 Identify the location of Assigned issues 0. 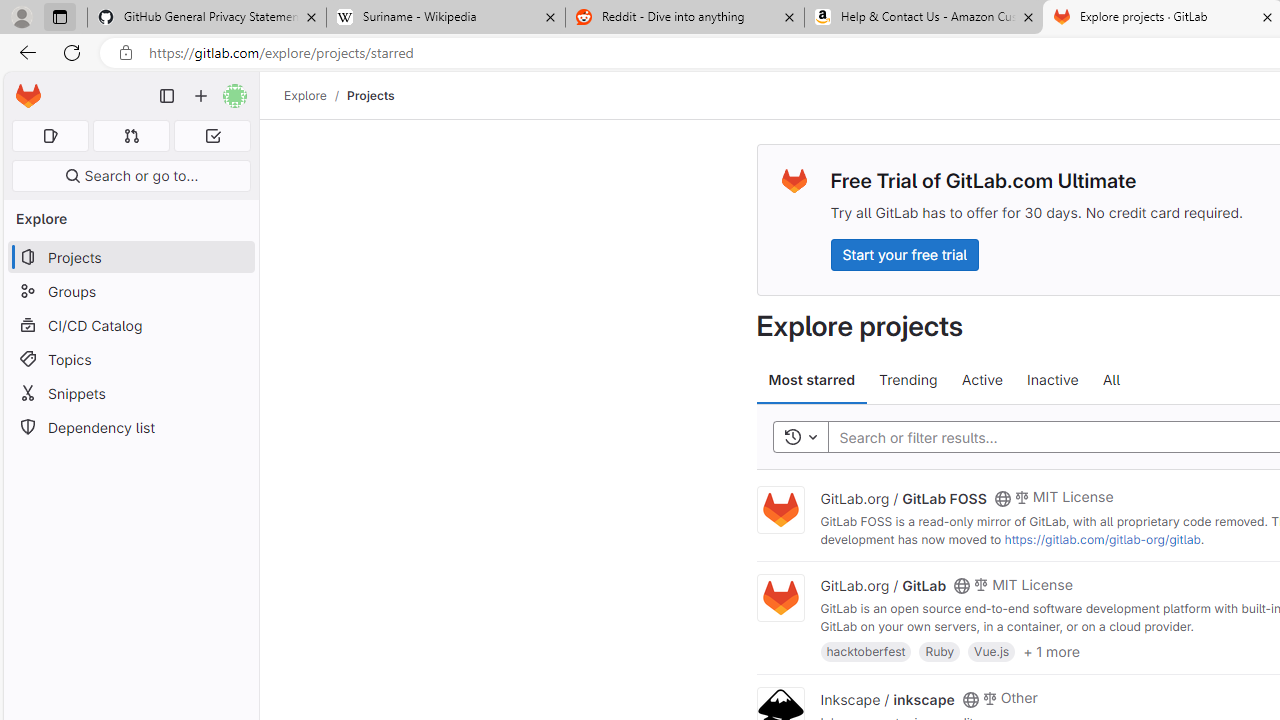
(50, 136).